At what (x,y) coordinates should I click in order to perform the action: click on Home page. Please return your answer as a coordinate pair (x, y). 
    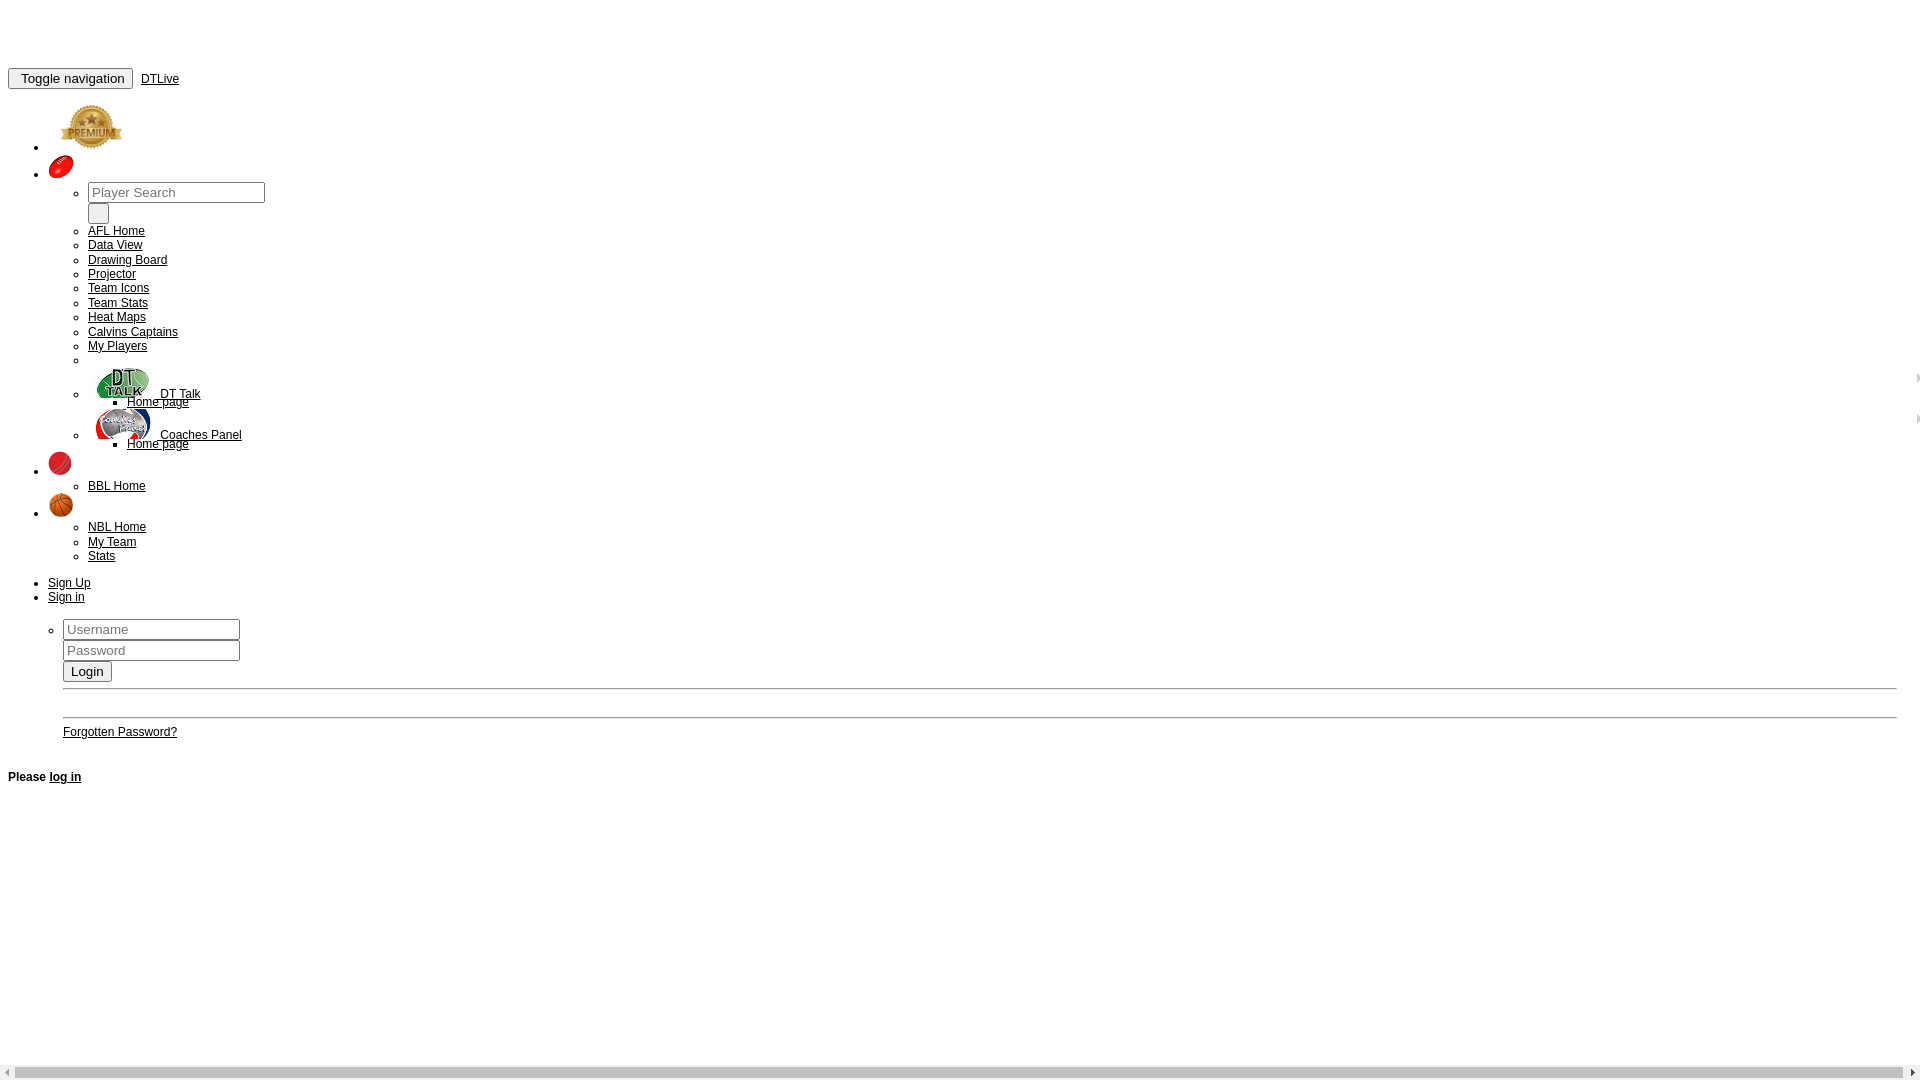
    Looking at the image, I should click on (158, 444).